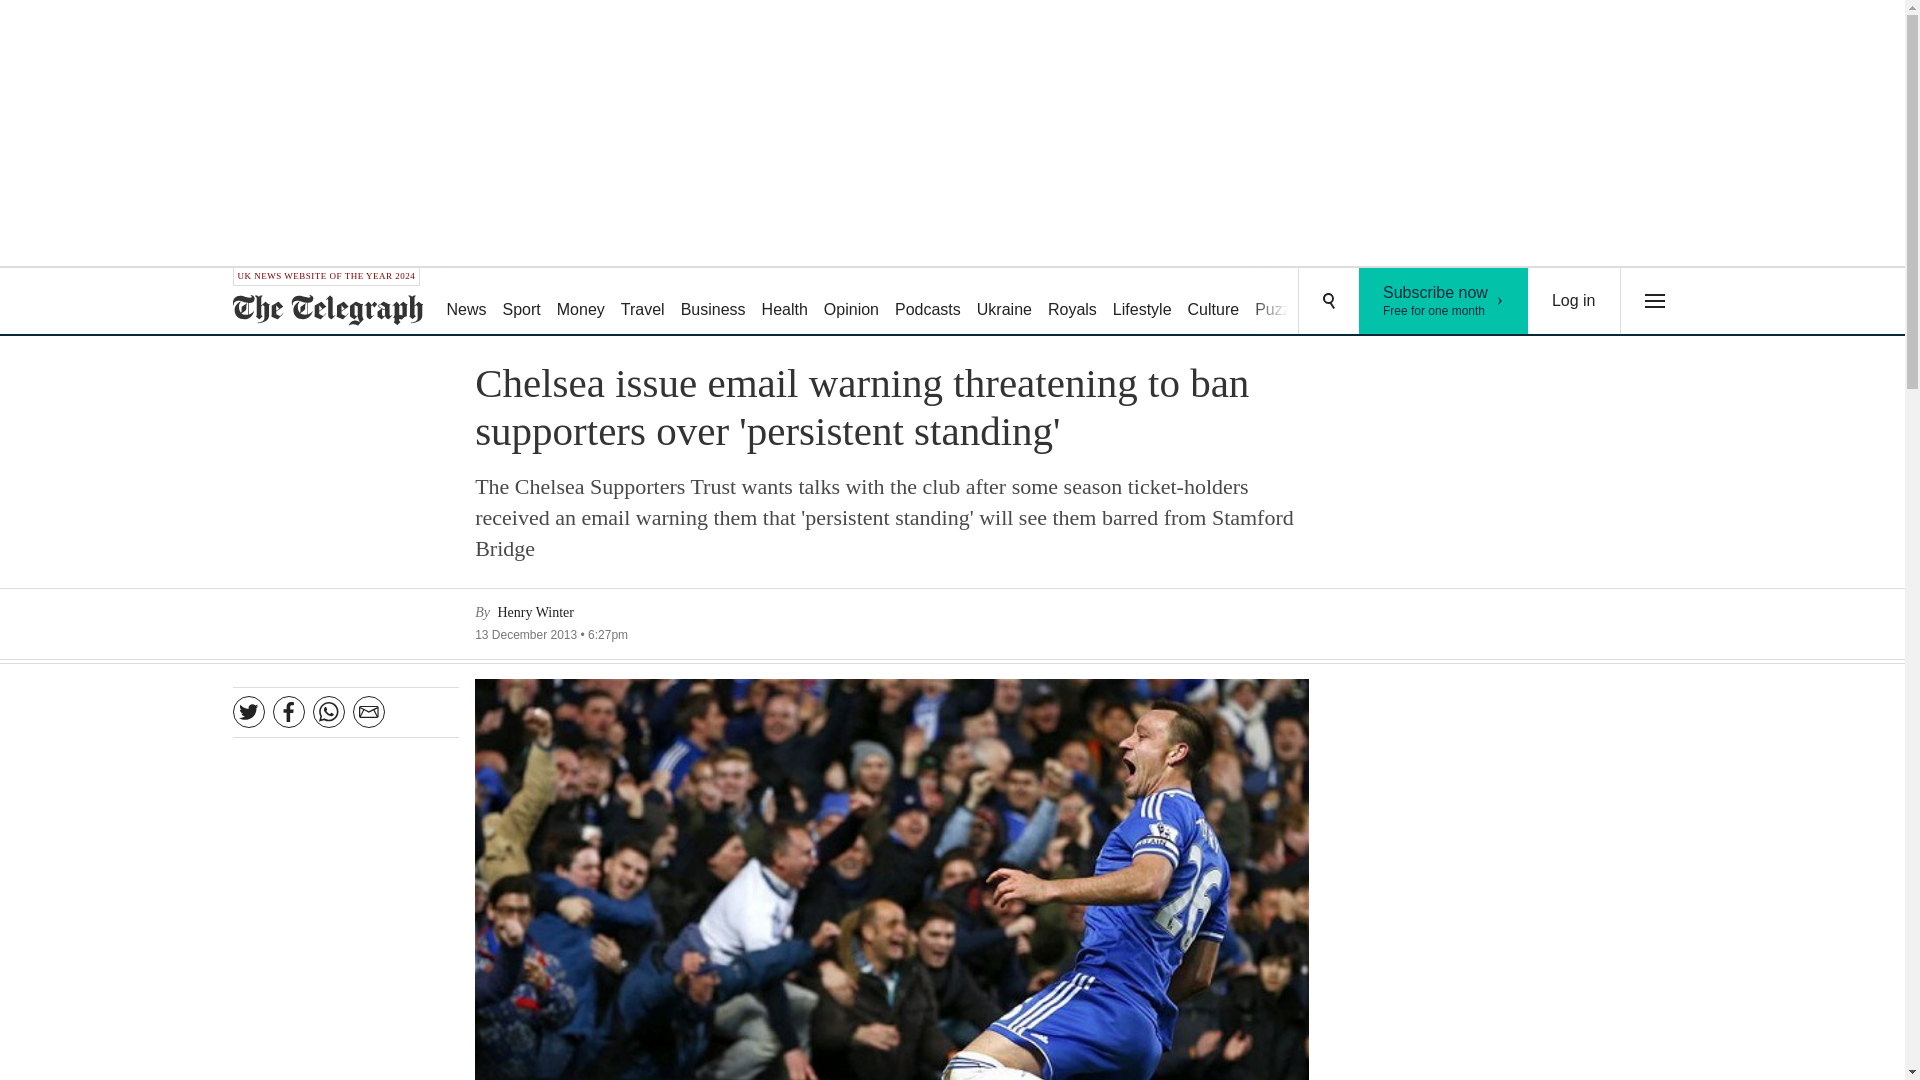  Describe the element at coordinates (714, 302) in the screenshot. I see `Travel` at that location.